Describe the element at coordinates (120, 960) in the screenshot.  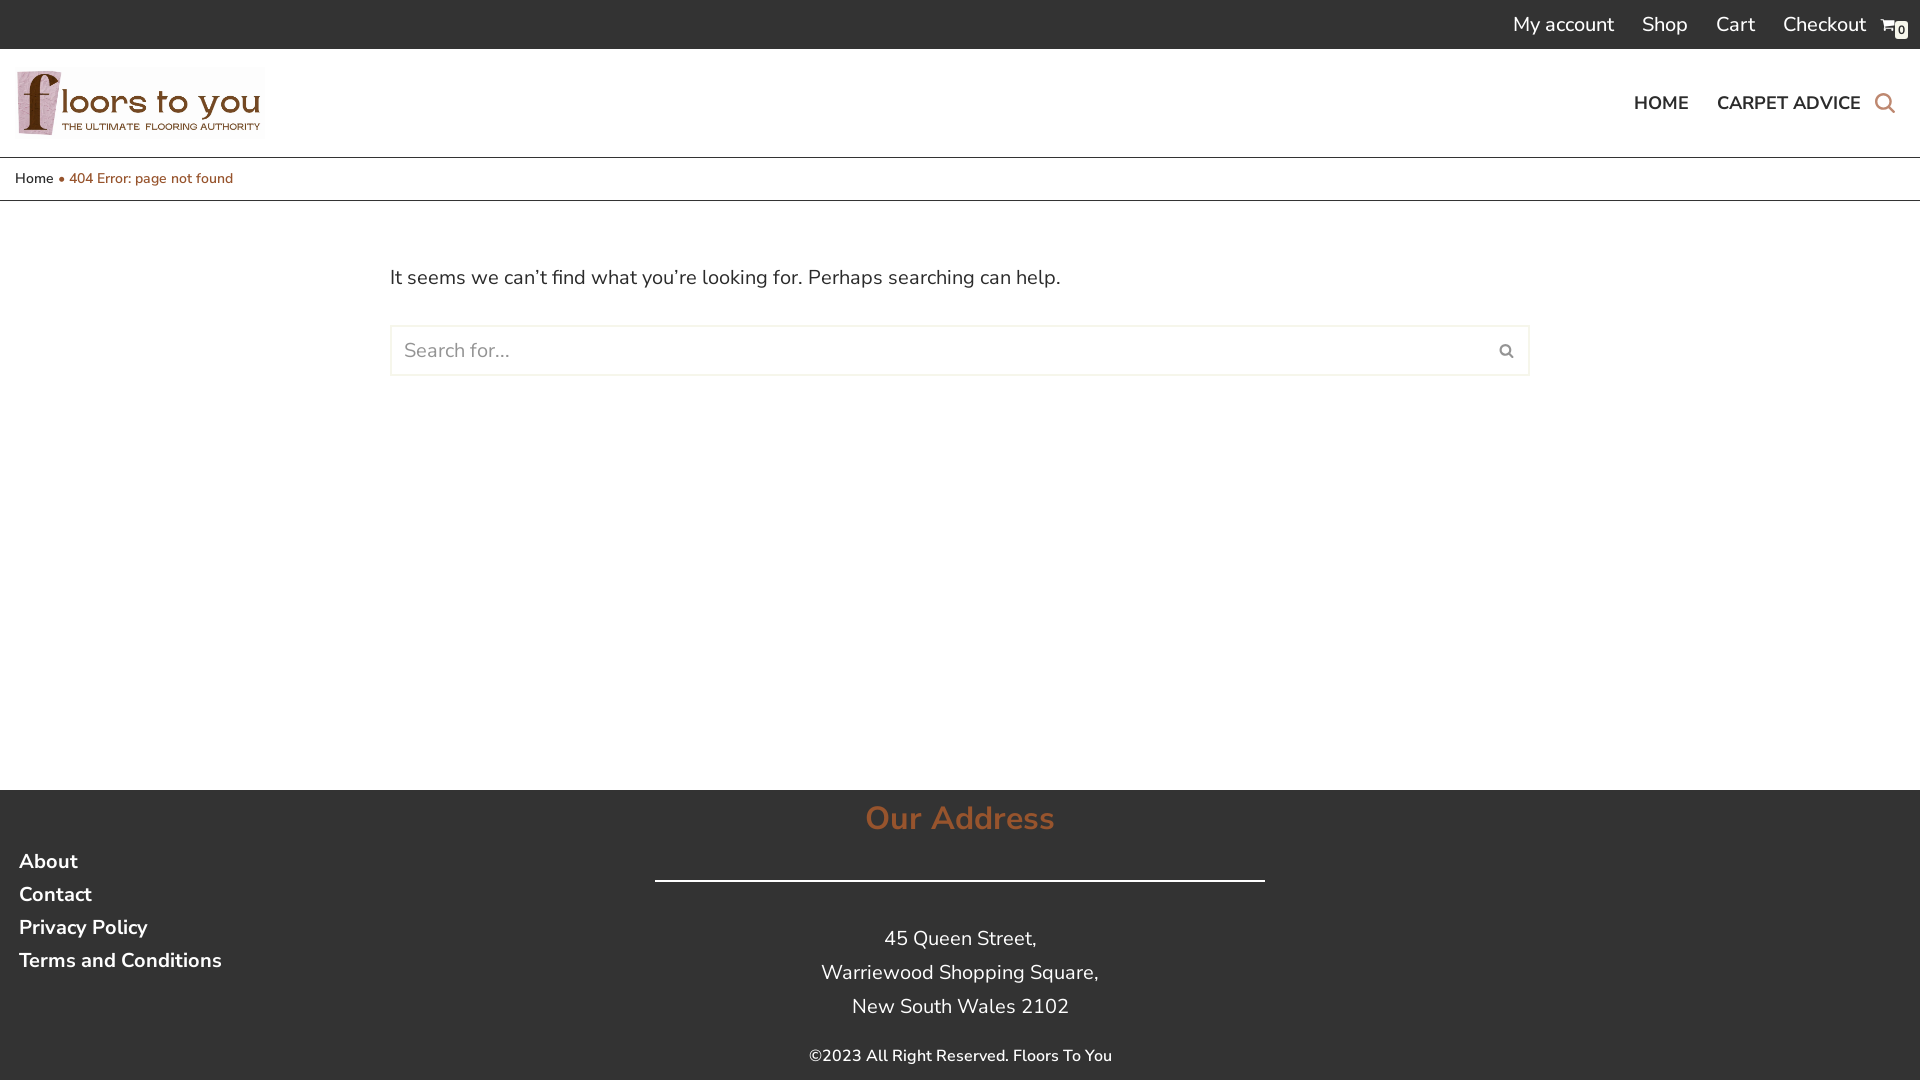
I see `Terms and Conditions` at that location.